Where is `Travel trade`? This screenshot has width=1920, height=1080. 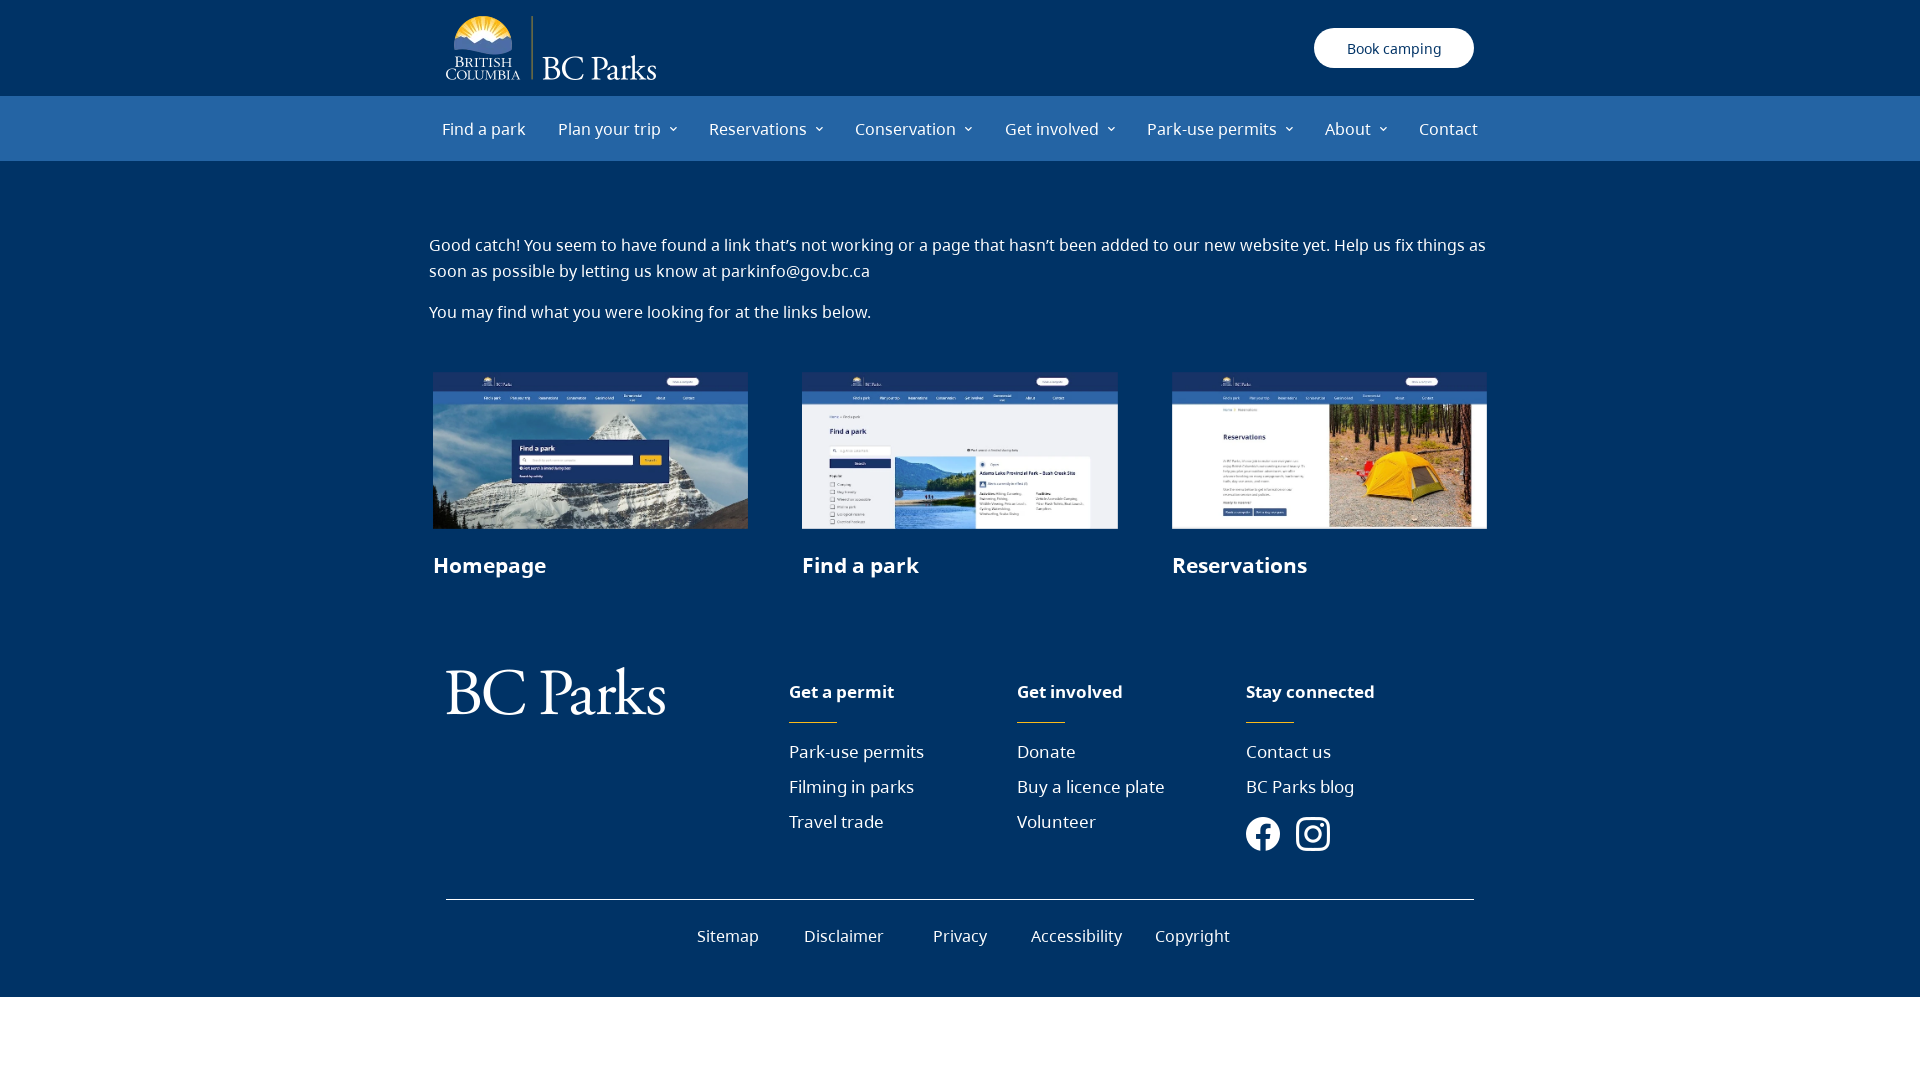 Travel trade is located at coordinates (836, 822).